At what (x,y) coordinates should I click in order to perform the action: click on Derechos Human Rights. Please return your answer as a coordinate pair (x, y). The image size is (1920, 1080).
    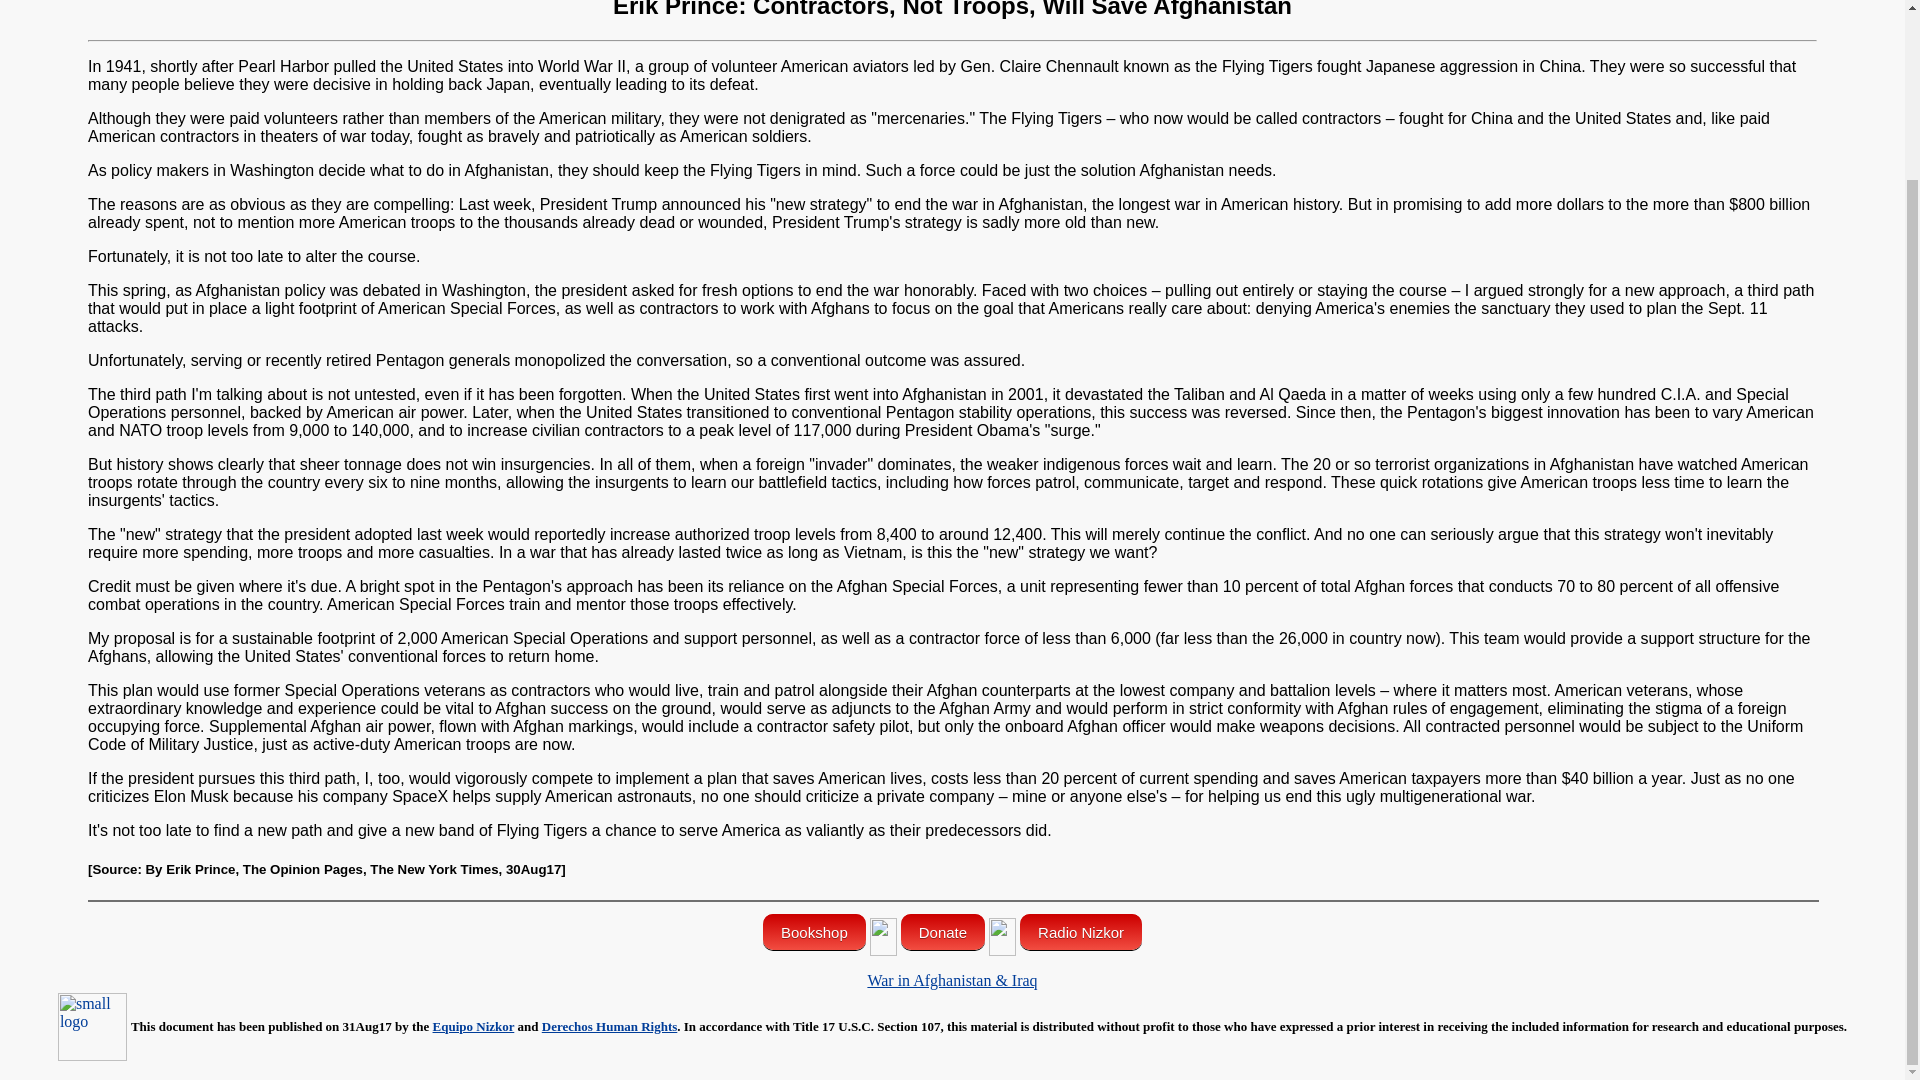
    Looking at the image, I should click on (609, 1026).